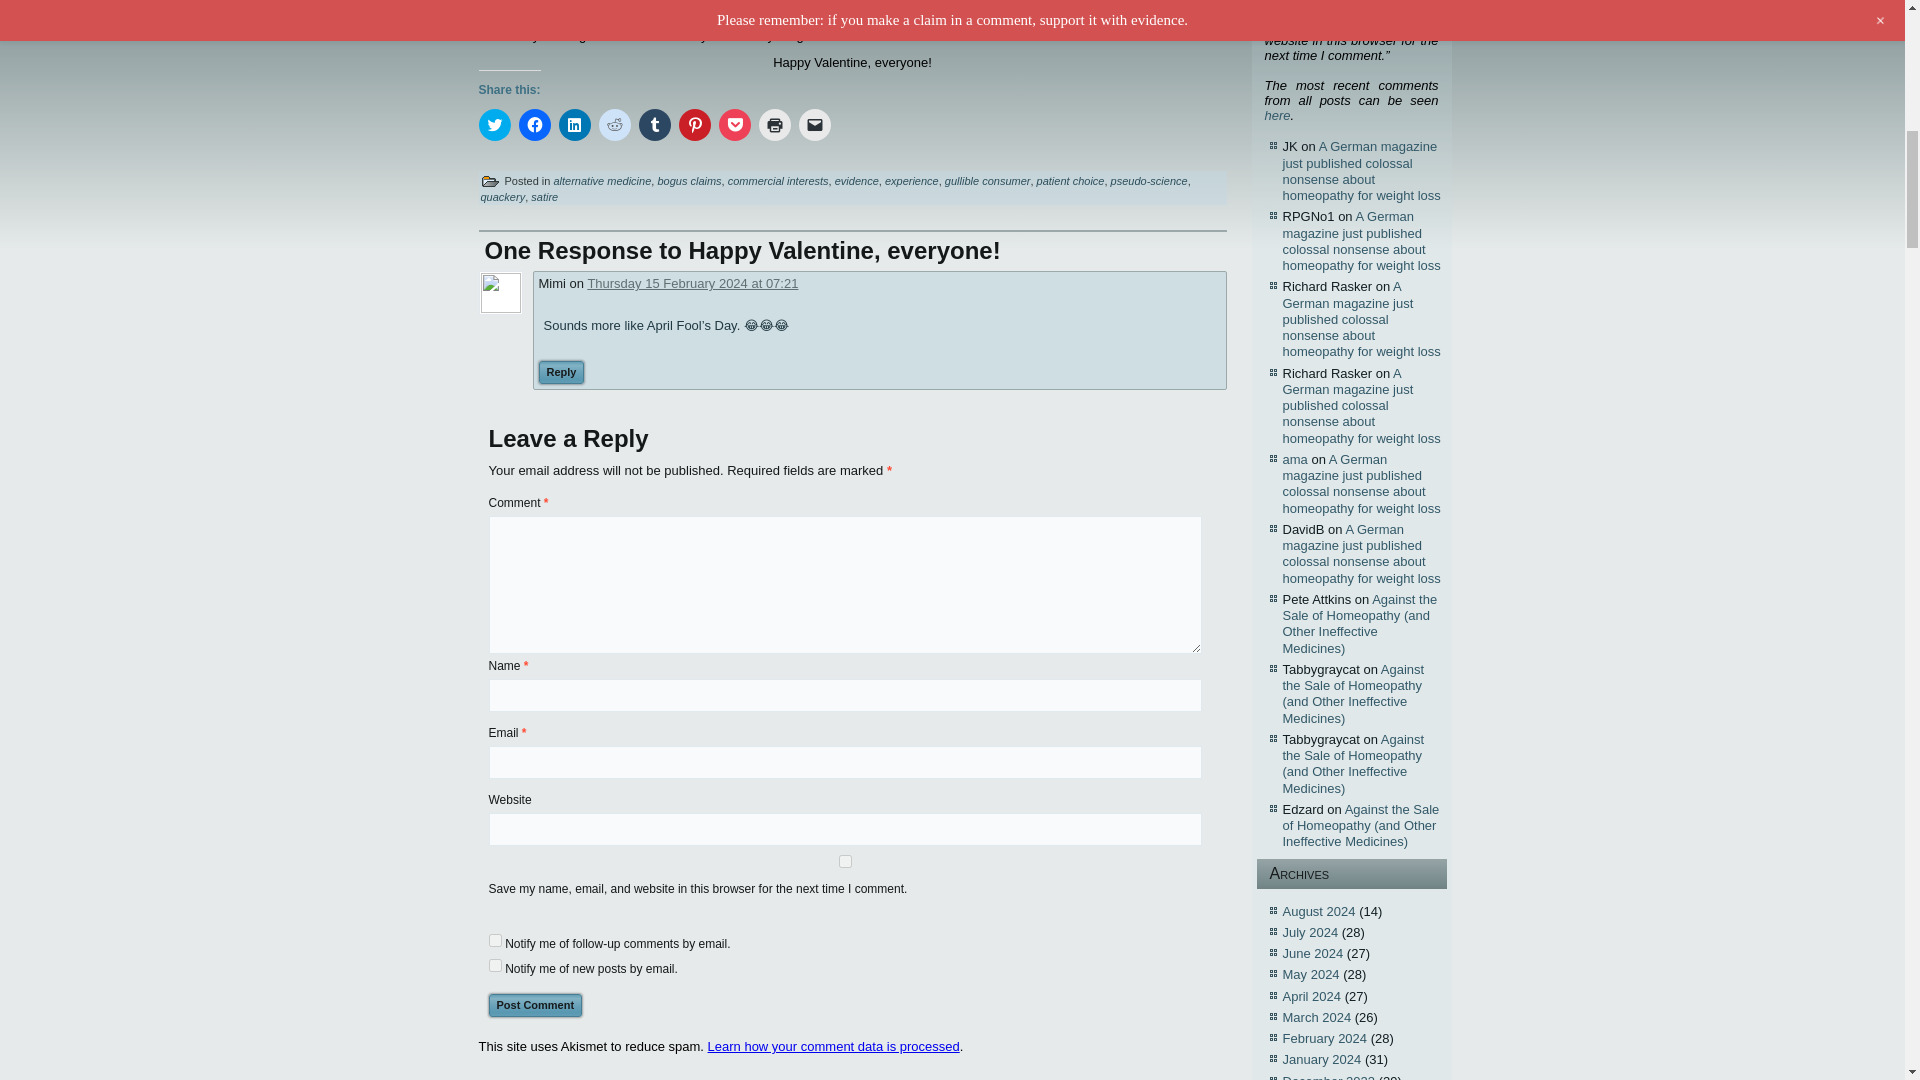 This screenshot has height=1080, width=1920. What do you see at coordinates (601, 180) in the screenshot?
I see `alternative medicine` at bounding box center [601, 180].